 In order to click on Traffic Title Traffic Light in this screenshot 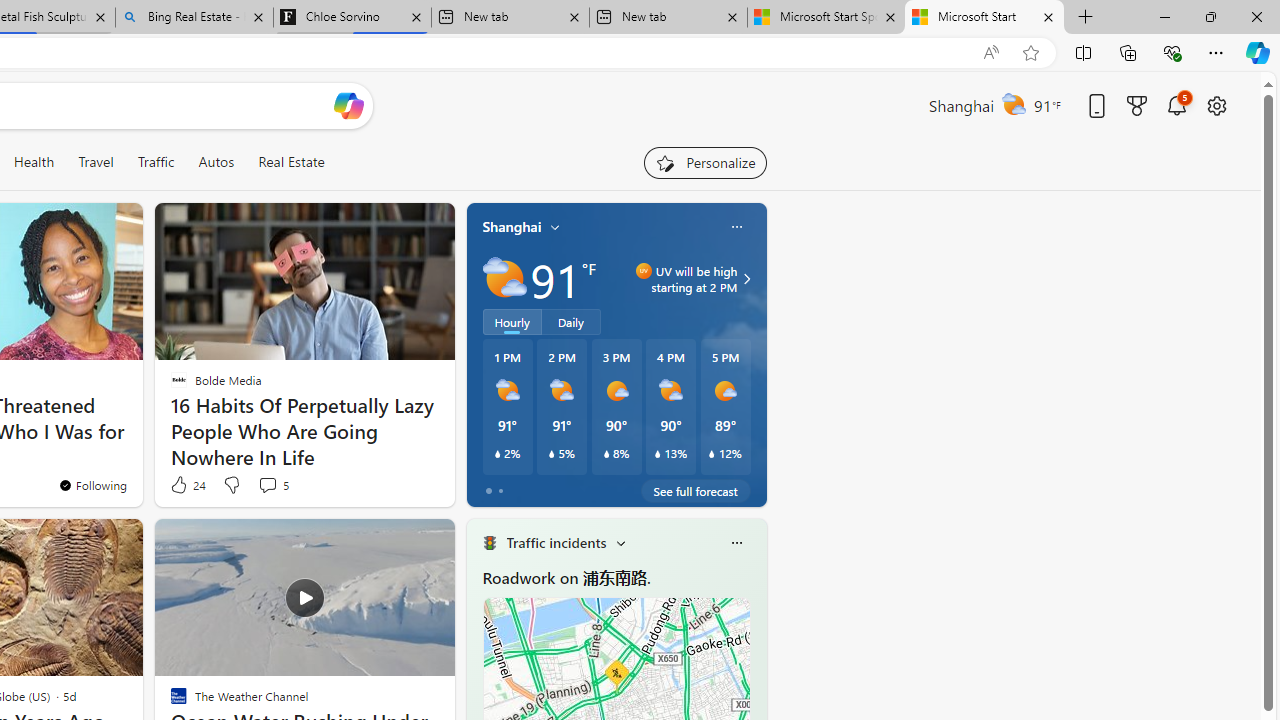, I will do `click(489, 542)`.